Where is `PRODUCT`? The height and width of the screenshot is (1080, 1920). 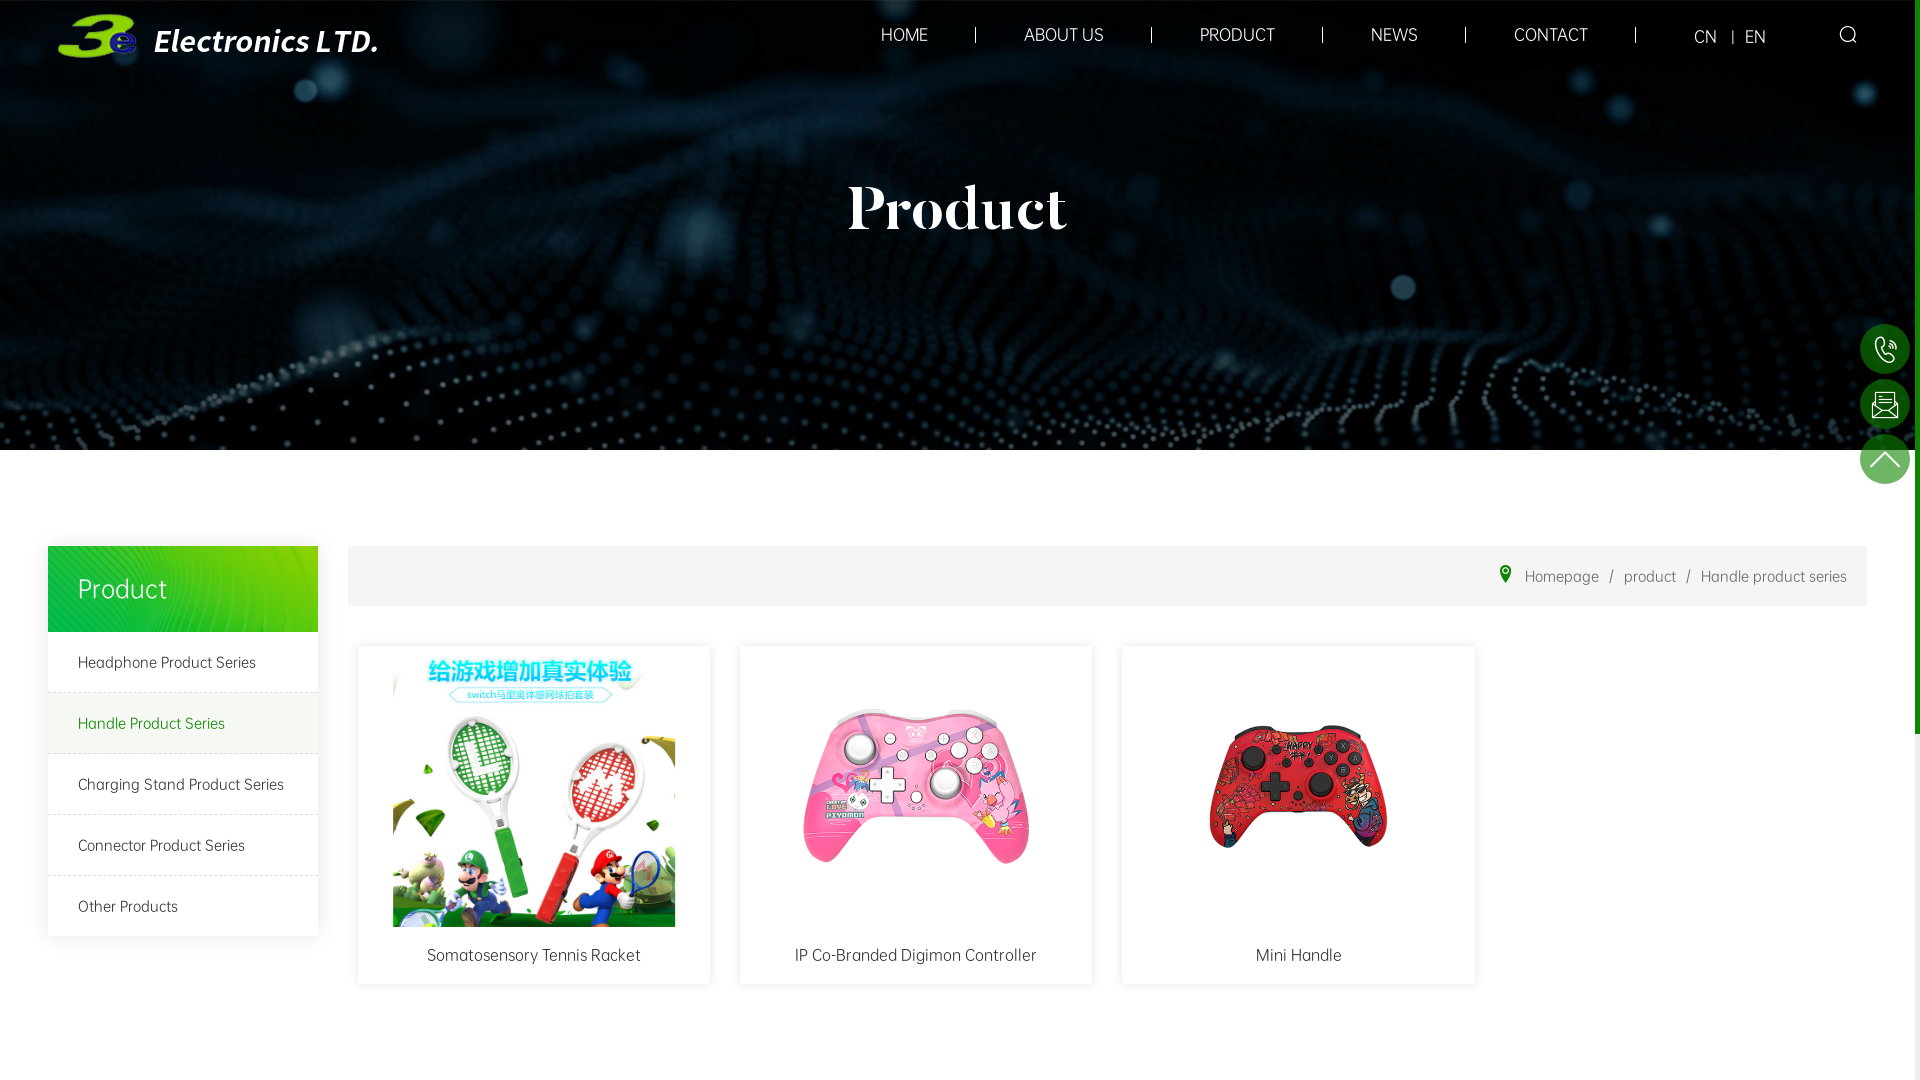
PRODUCT is located at coordinates (1238, 35).